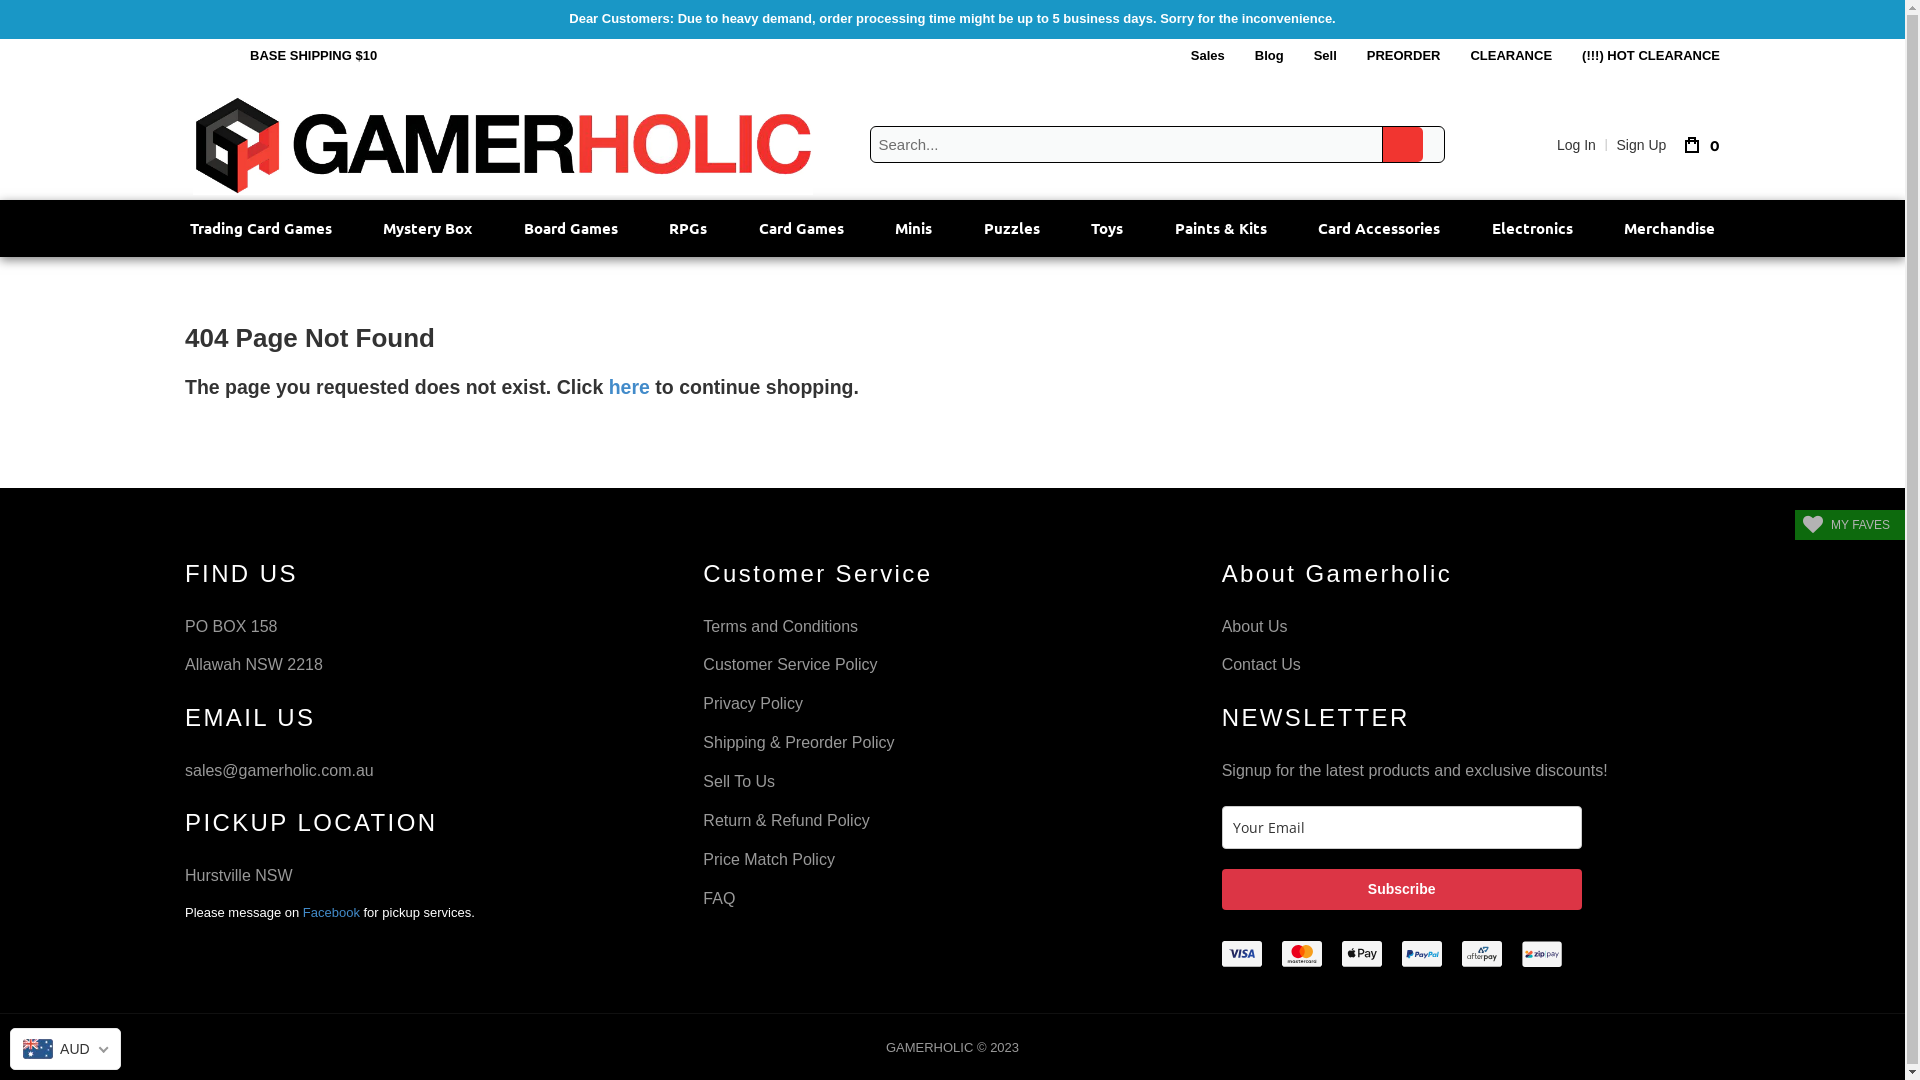 This screenshot has height=1080, width=1920. What do you see at coordinates (952, 704) in the screenshot?
I see `Privacy Policy` at bounding box center [952, 704].